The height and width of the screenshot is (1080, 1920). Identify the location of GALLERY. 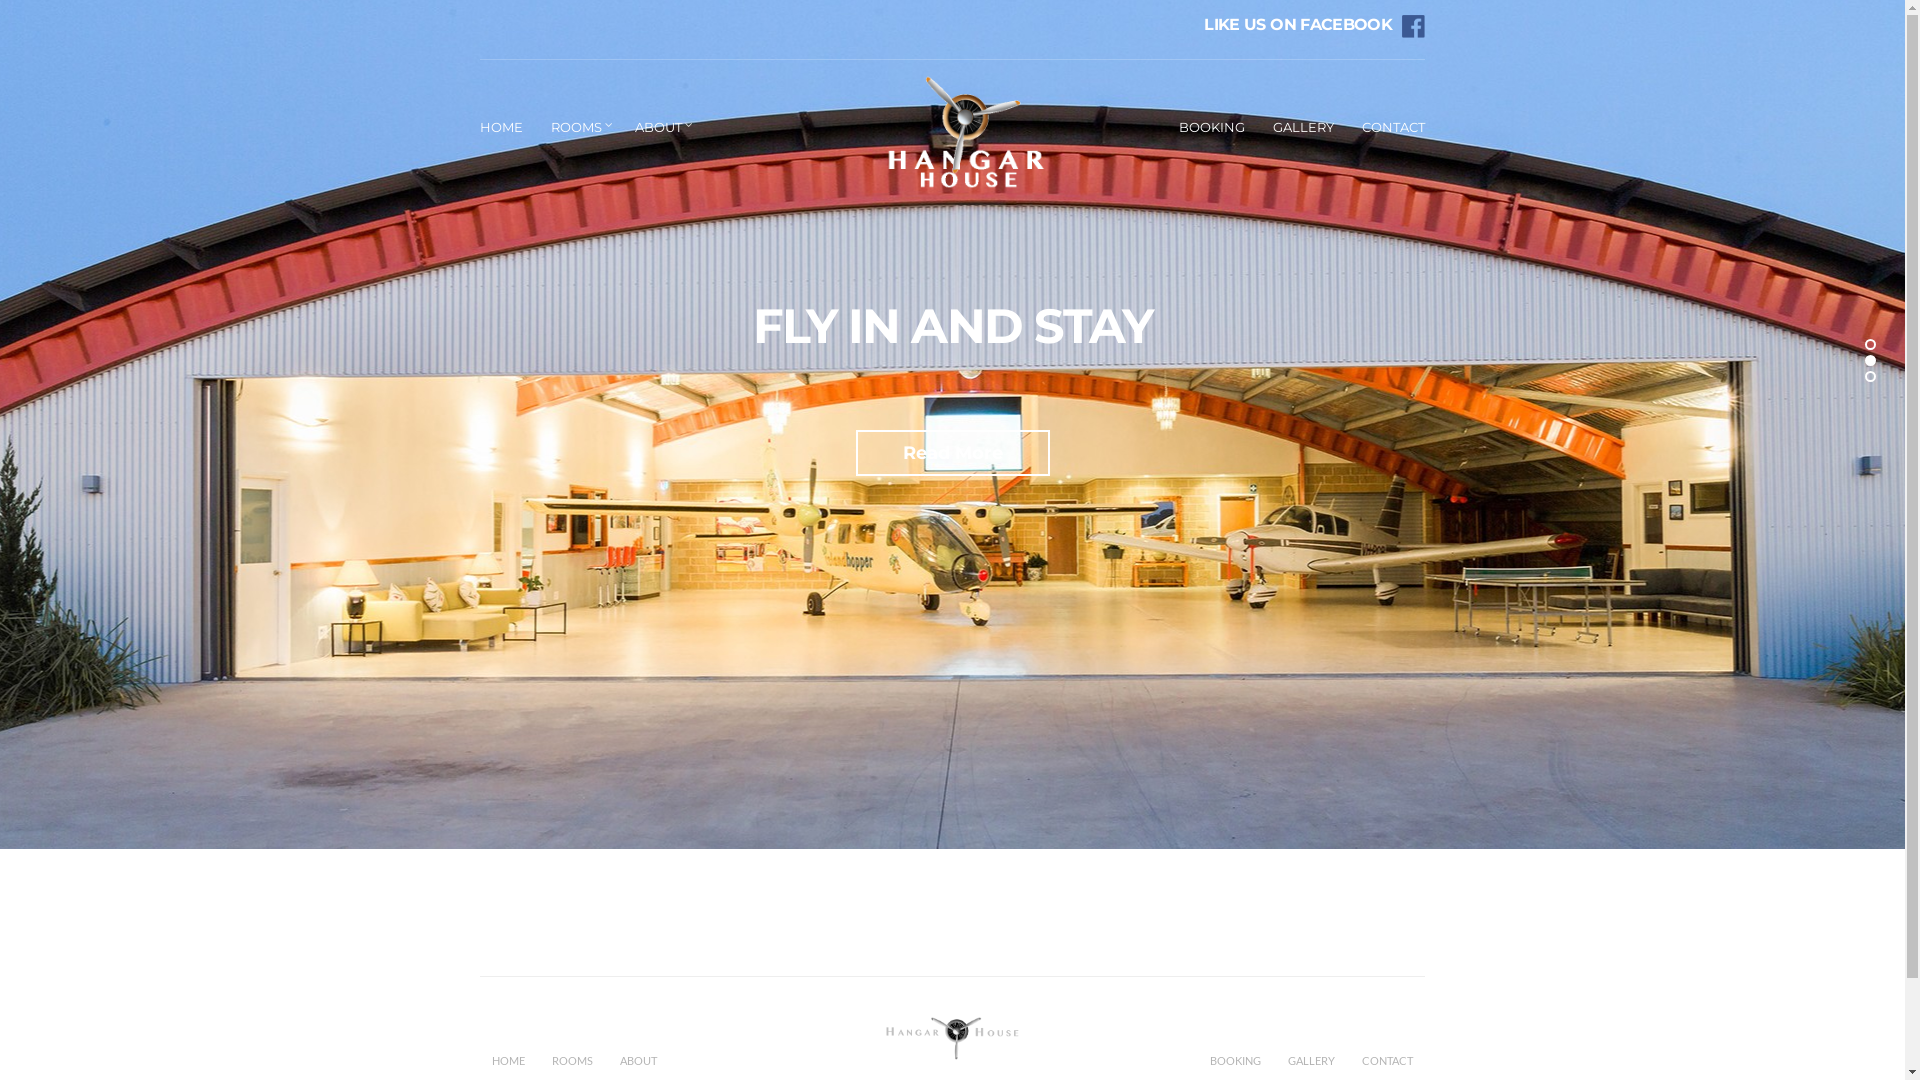
(1312, 1064).